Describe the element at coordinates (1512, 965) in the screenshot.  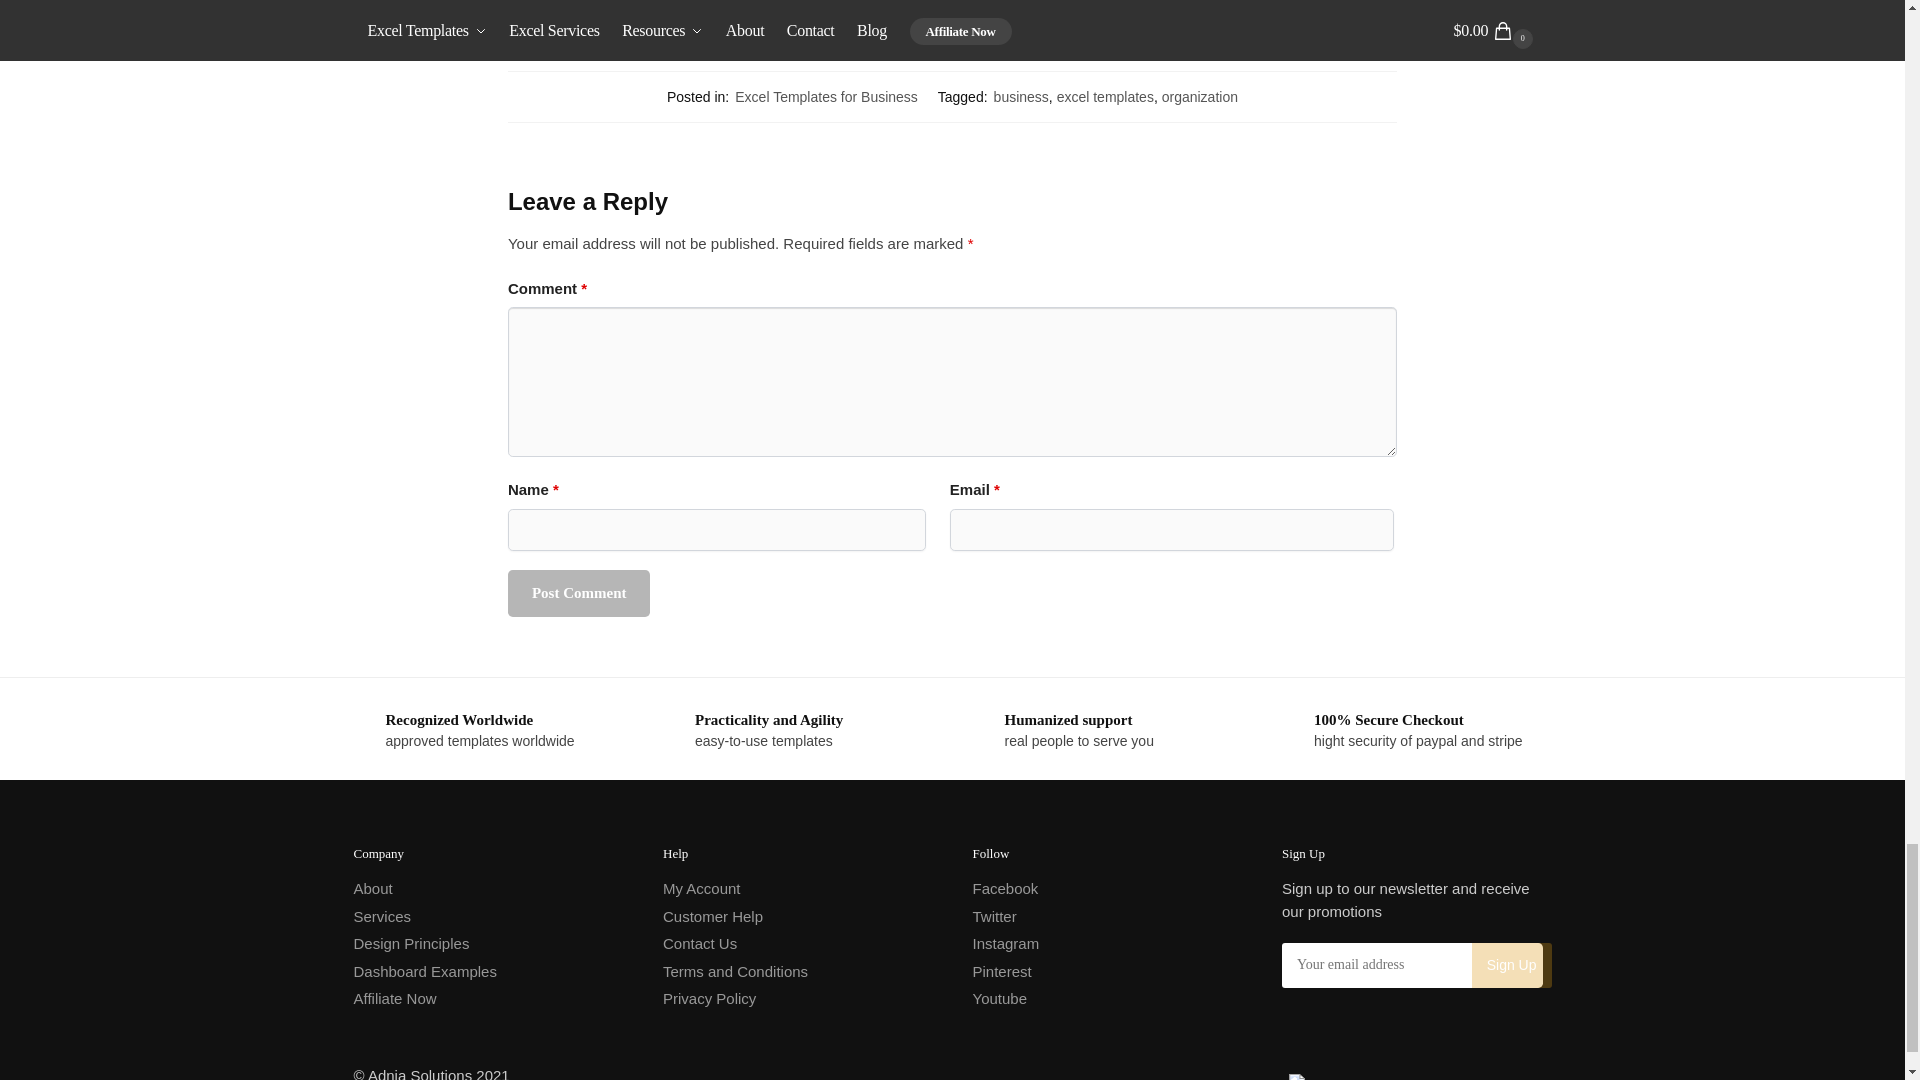
I see `Sign up` at that location.